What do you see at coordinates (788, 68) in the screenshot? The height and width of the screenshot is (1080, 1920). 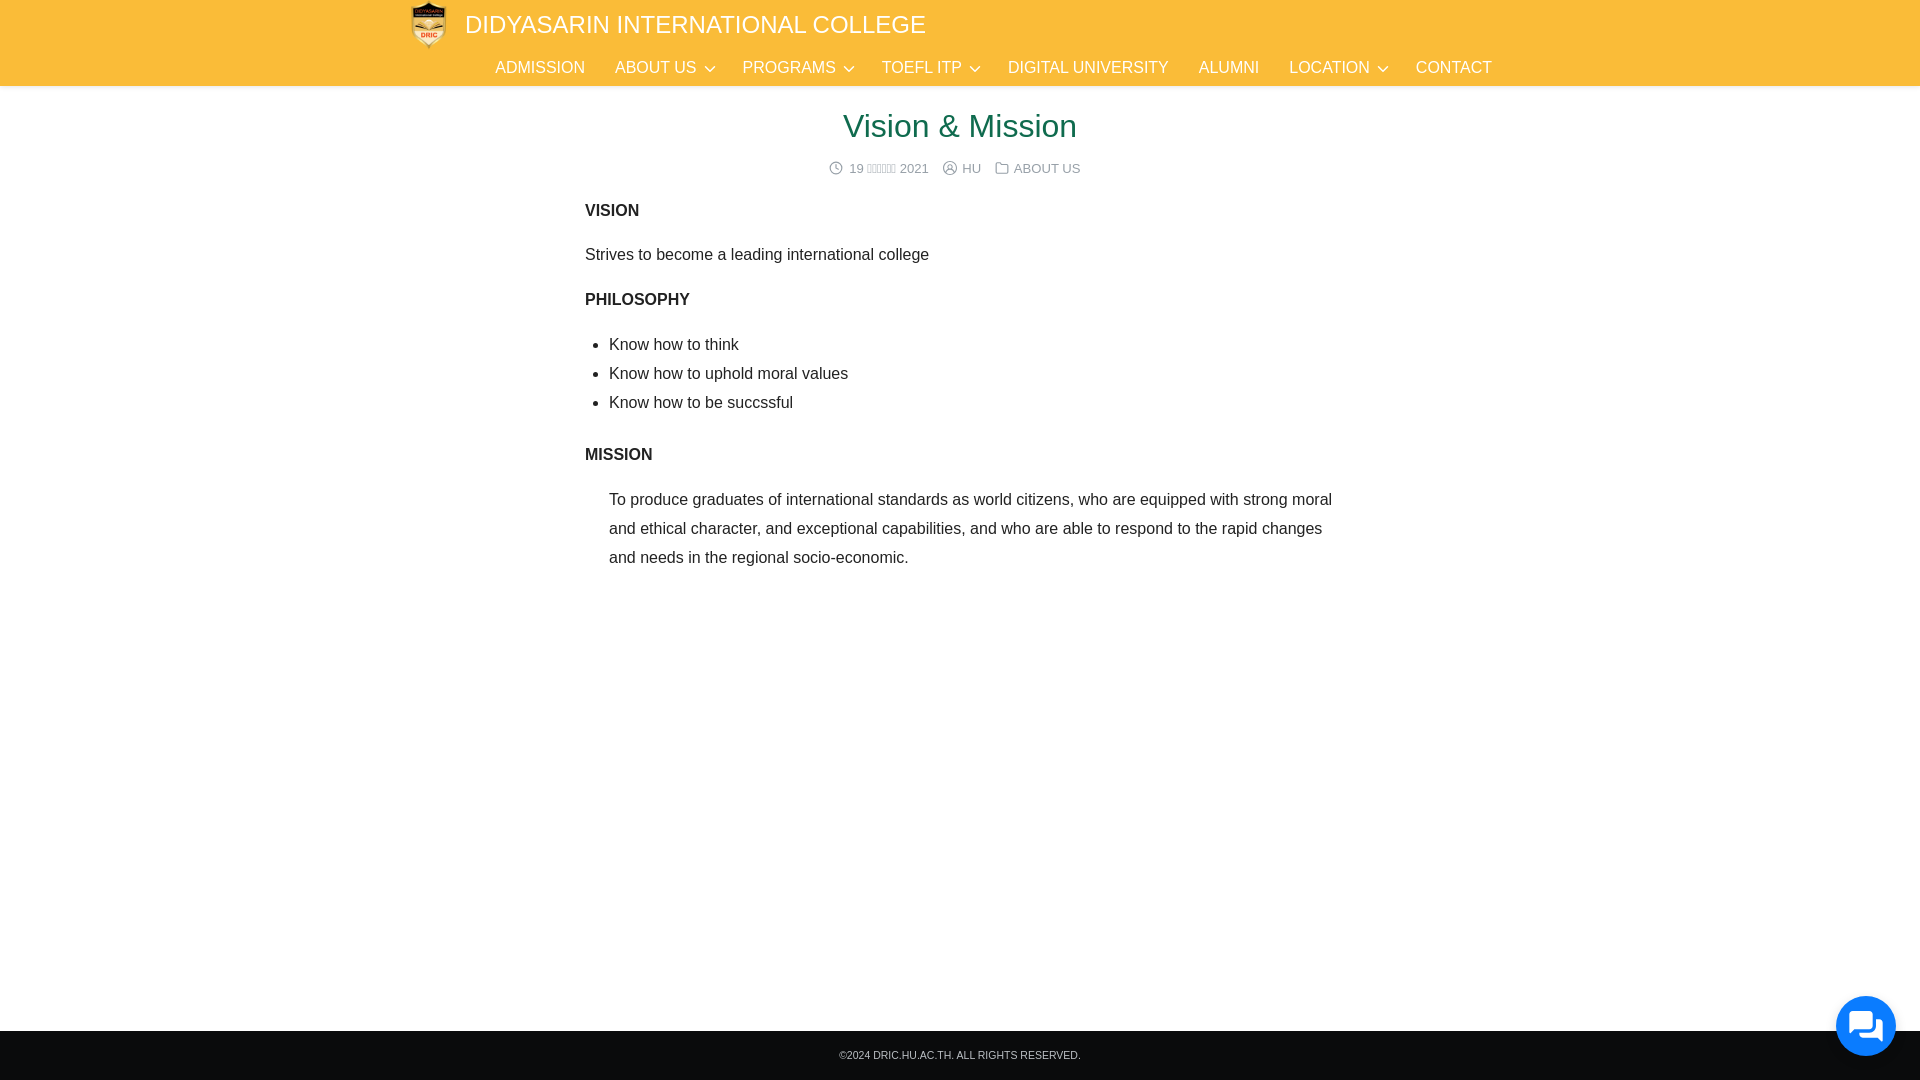 I see `PROGRAMS` at bounding box center [788, 68].